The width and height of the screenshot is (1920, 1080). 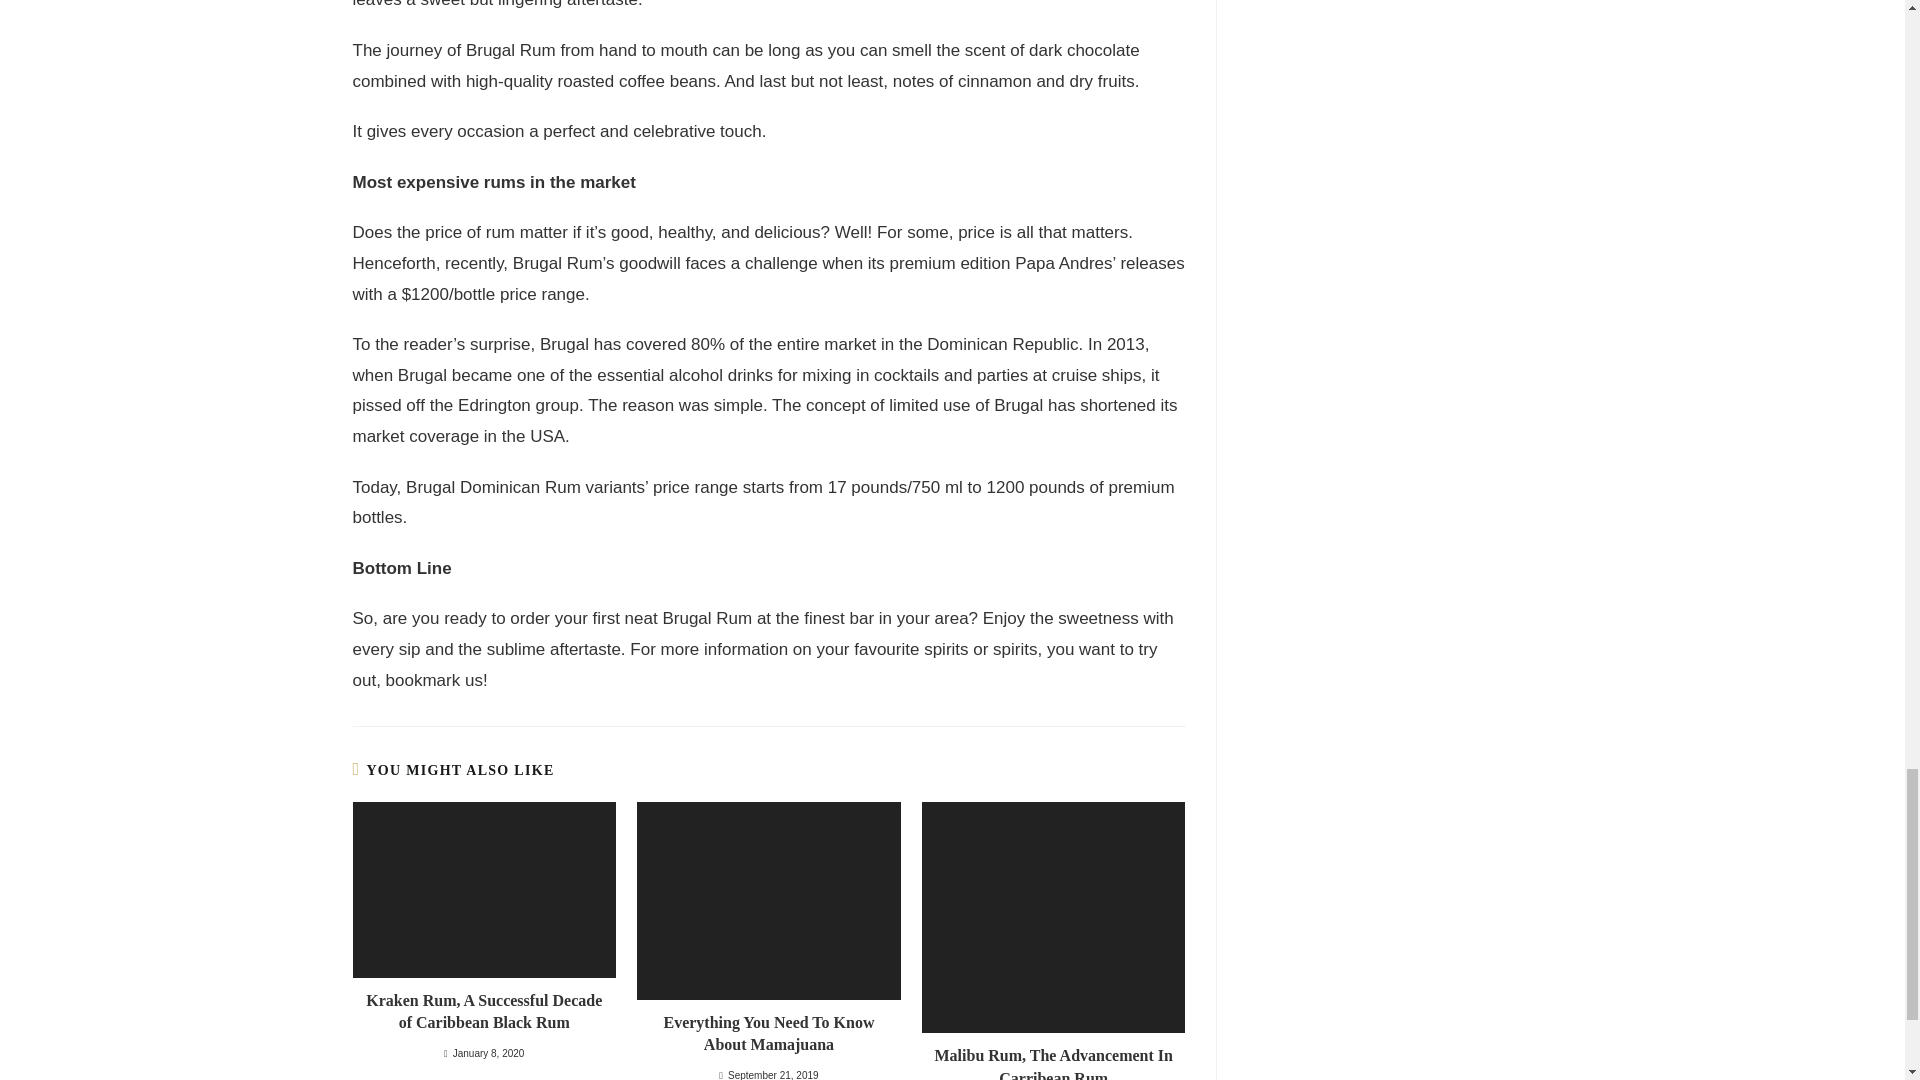 I want to click on Everything You Need To Know About Mamajuana, so click(x=768, y=1034).